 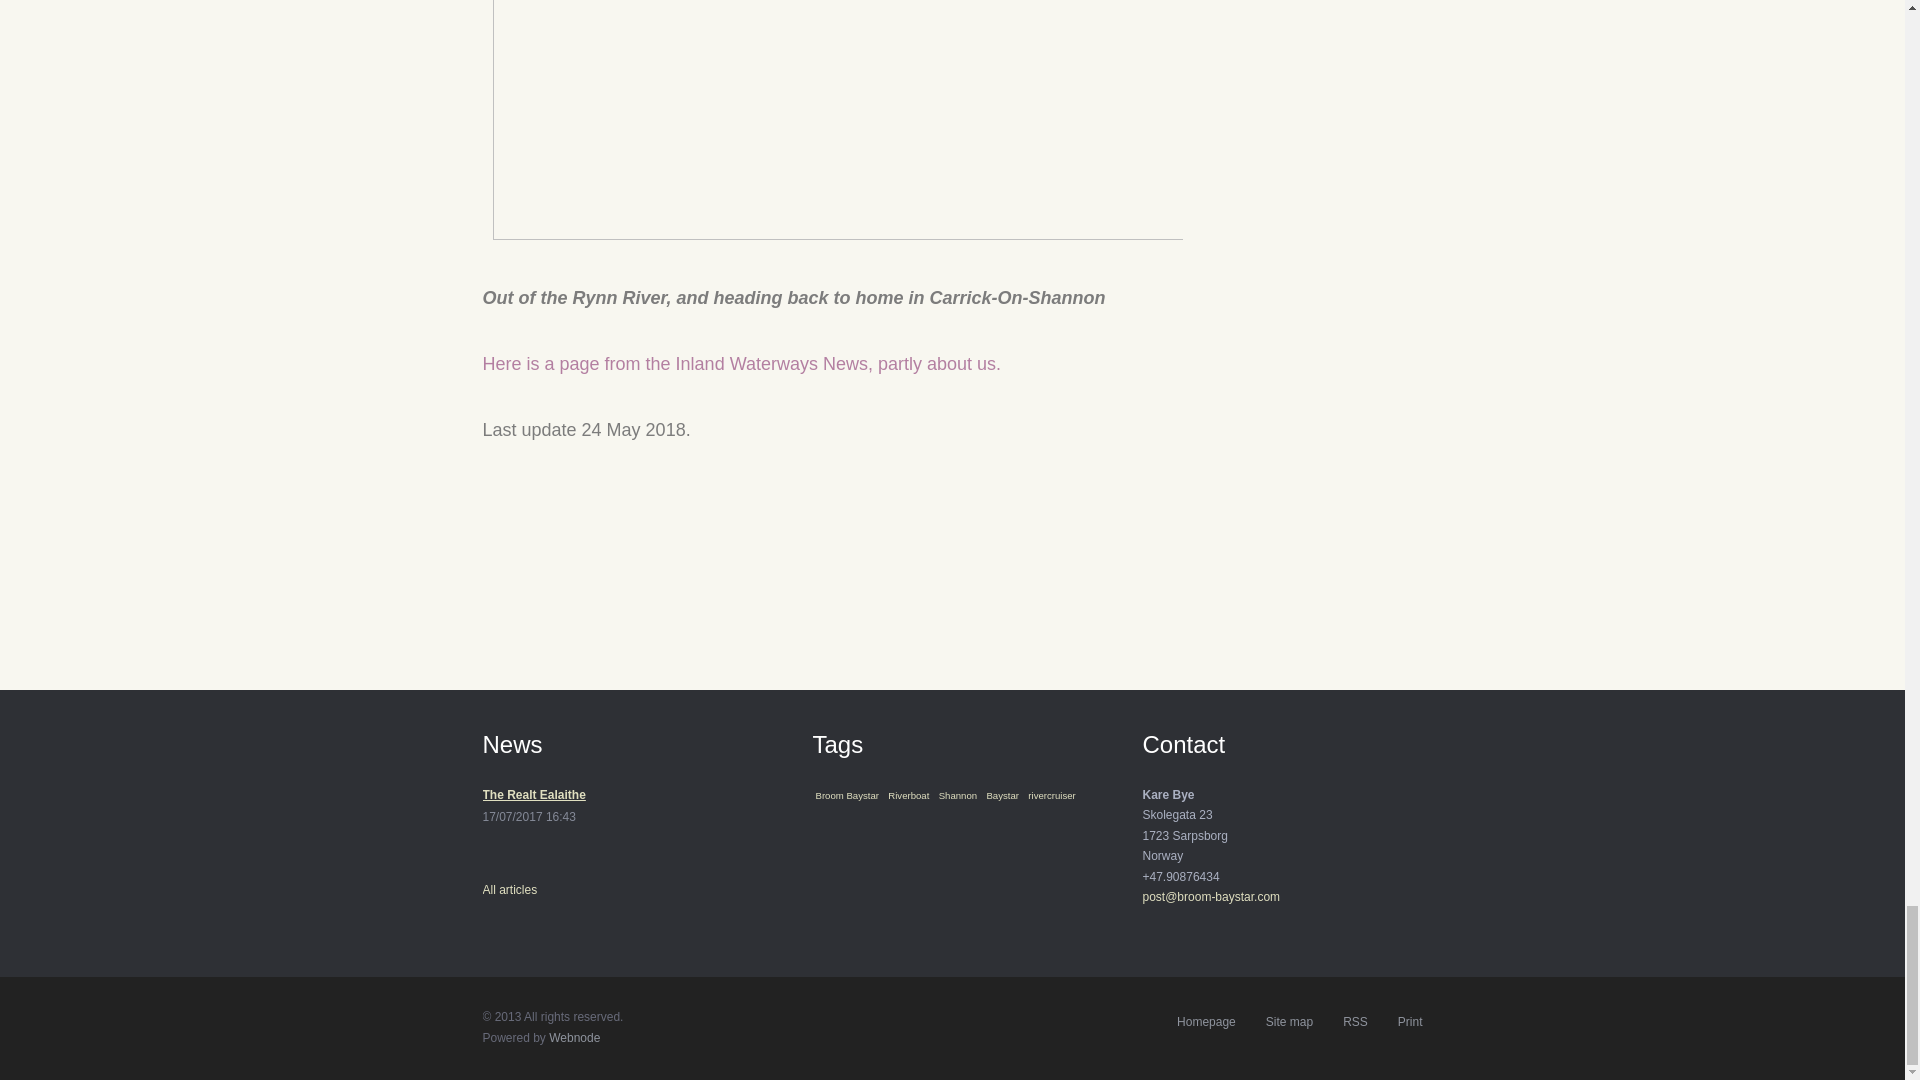 I want to click on Print page, so click(x=1410, y=1022).